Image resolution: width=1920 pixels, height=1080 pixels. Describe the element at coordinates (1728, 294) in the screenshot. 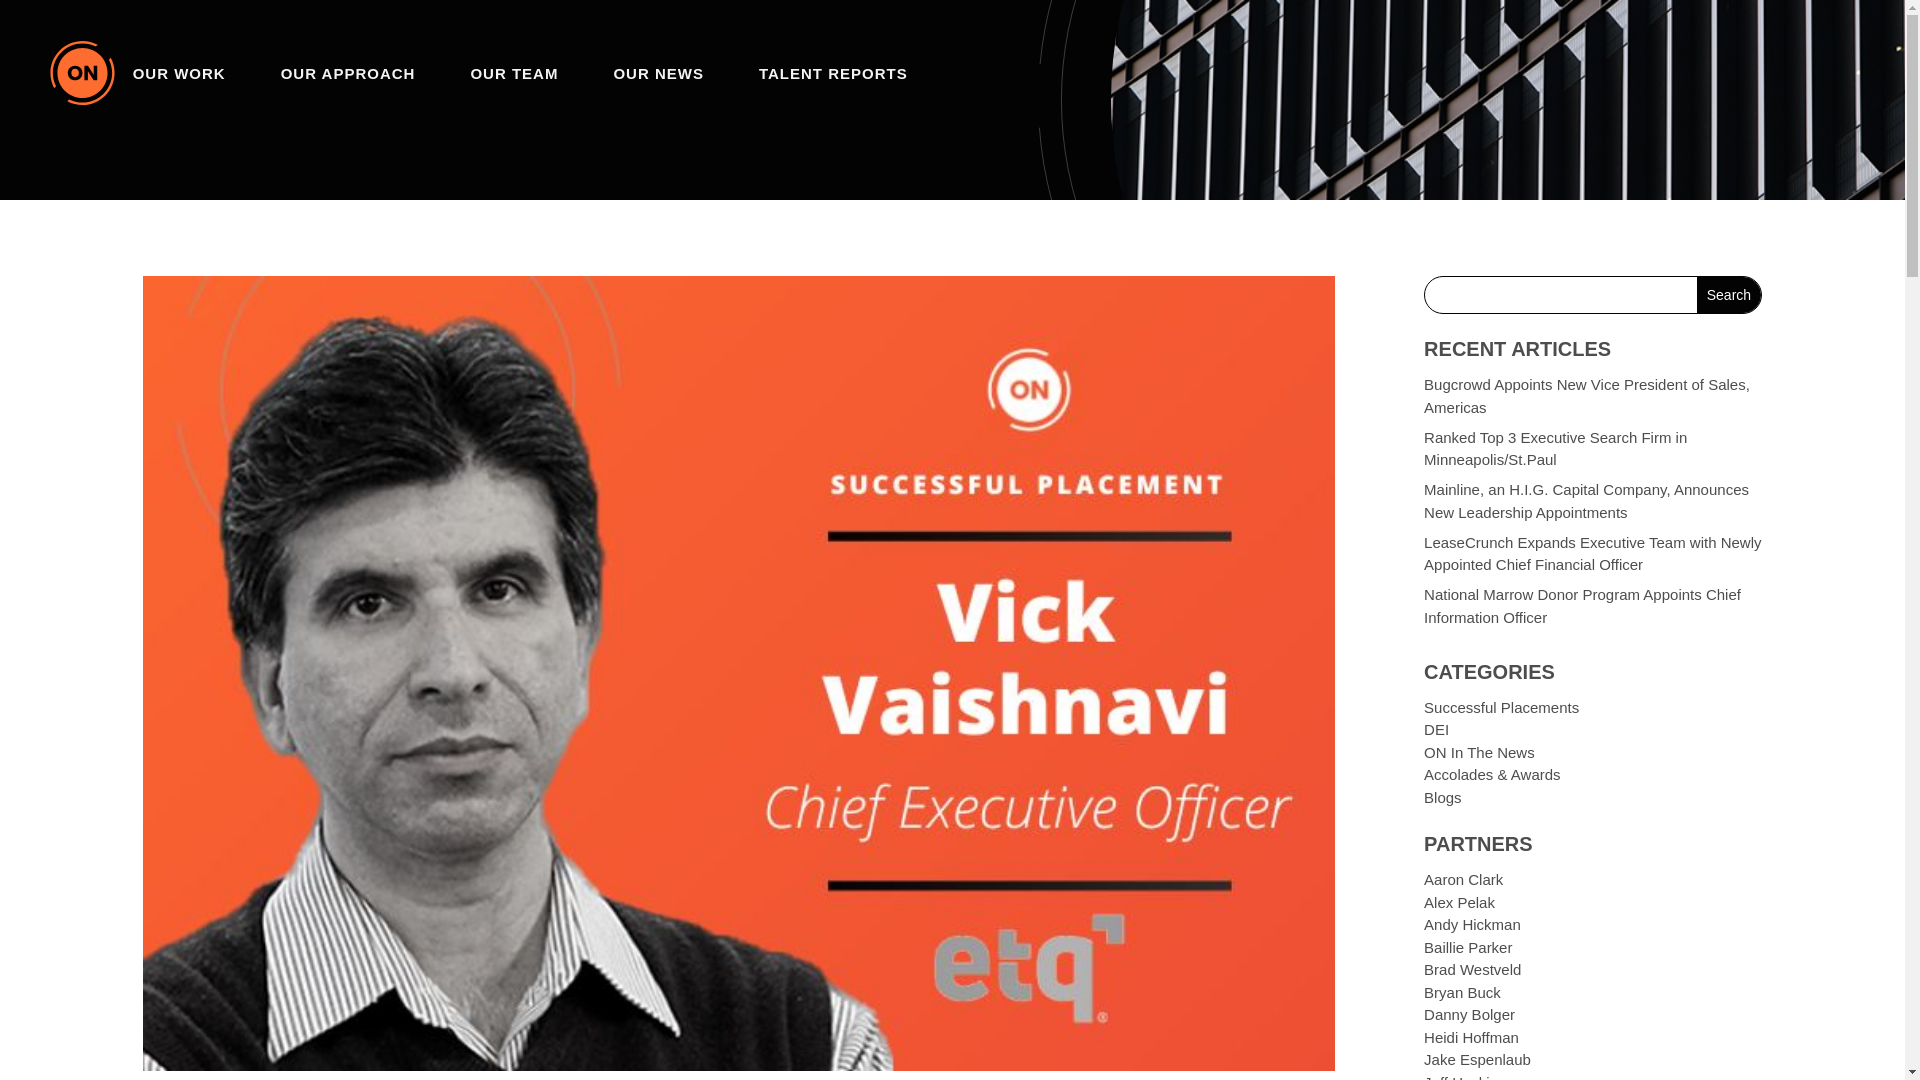

I see `Search` at that location.